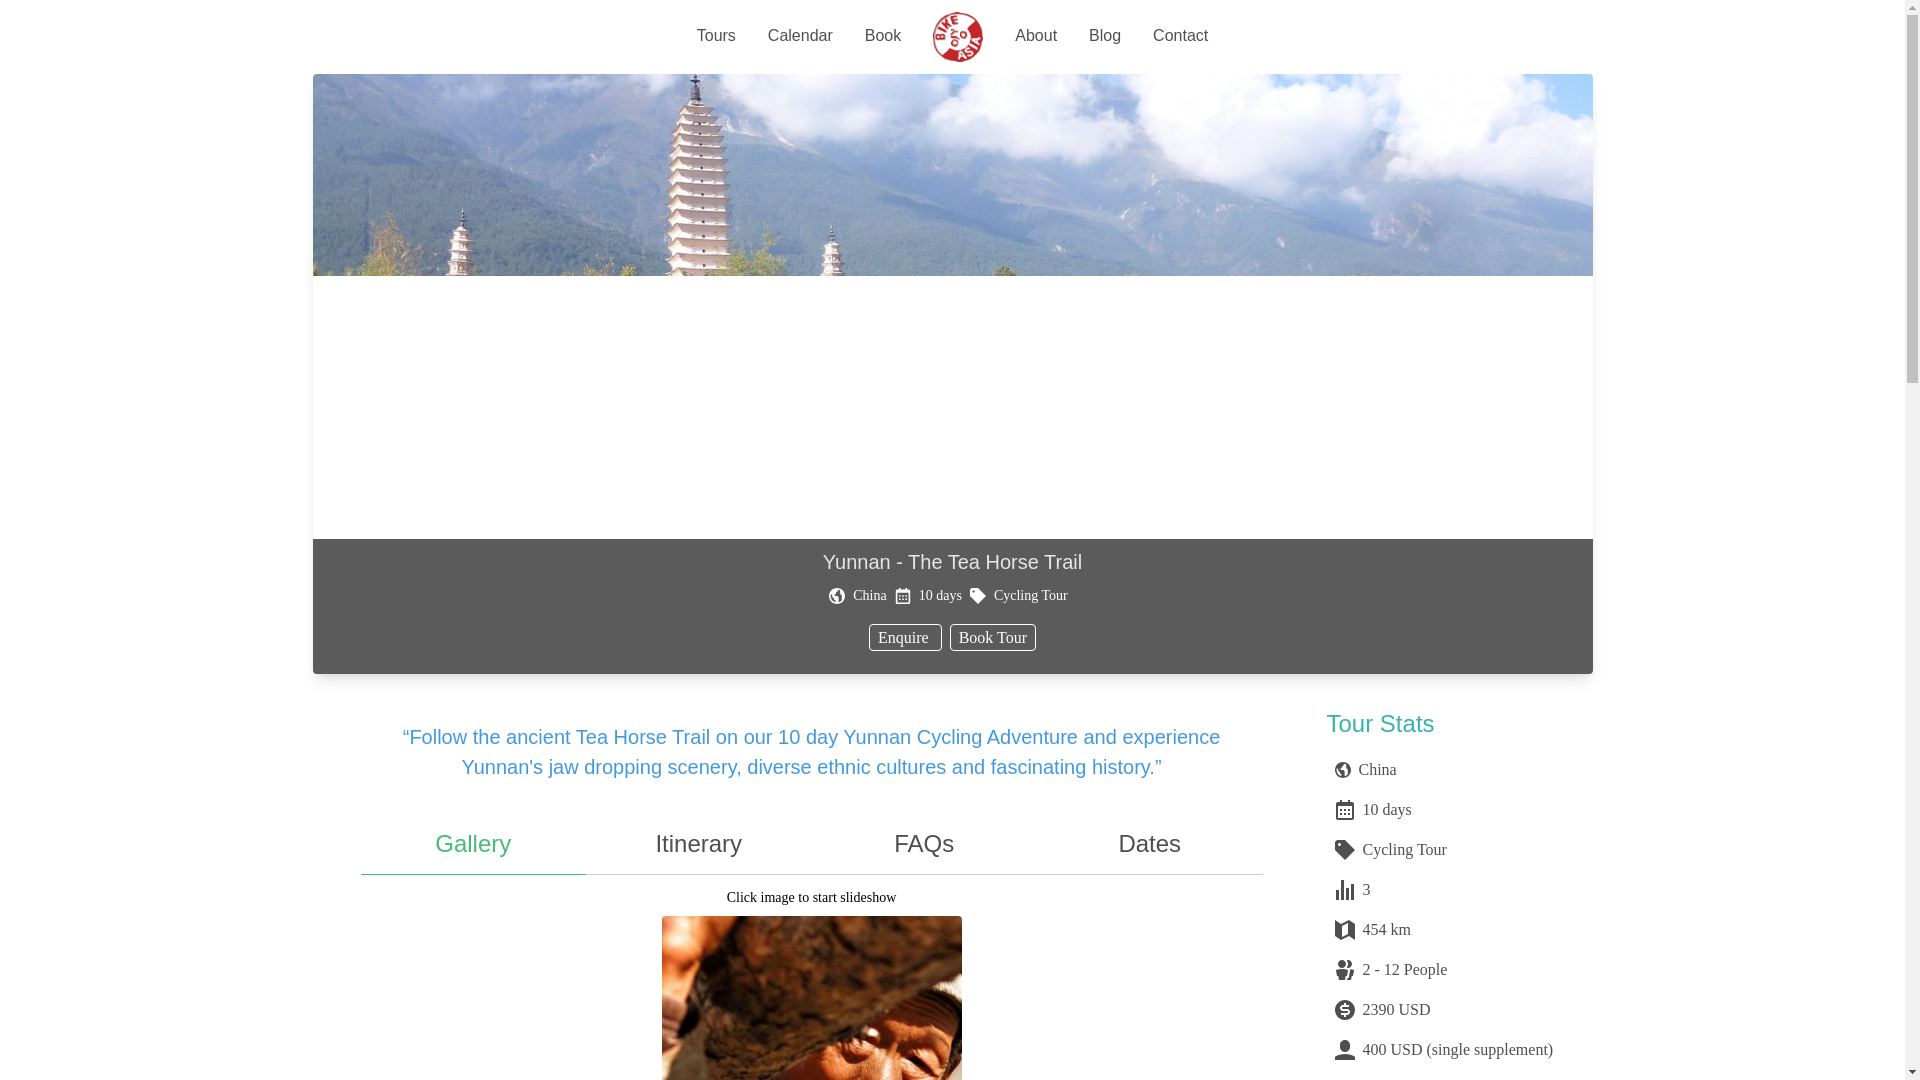 Image resolution: width=1920 pixels, height=1080 pixels. I want to click on Itinerary, so click(698, 844).